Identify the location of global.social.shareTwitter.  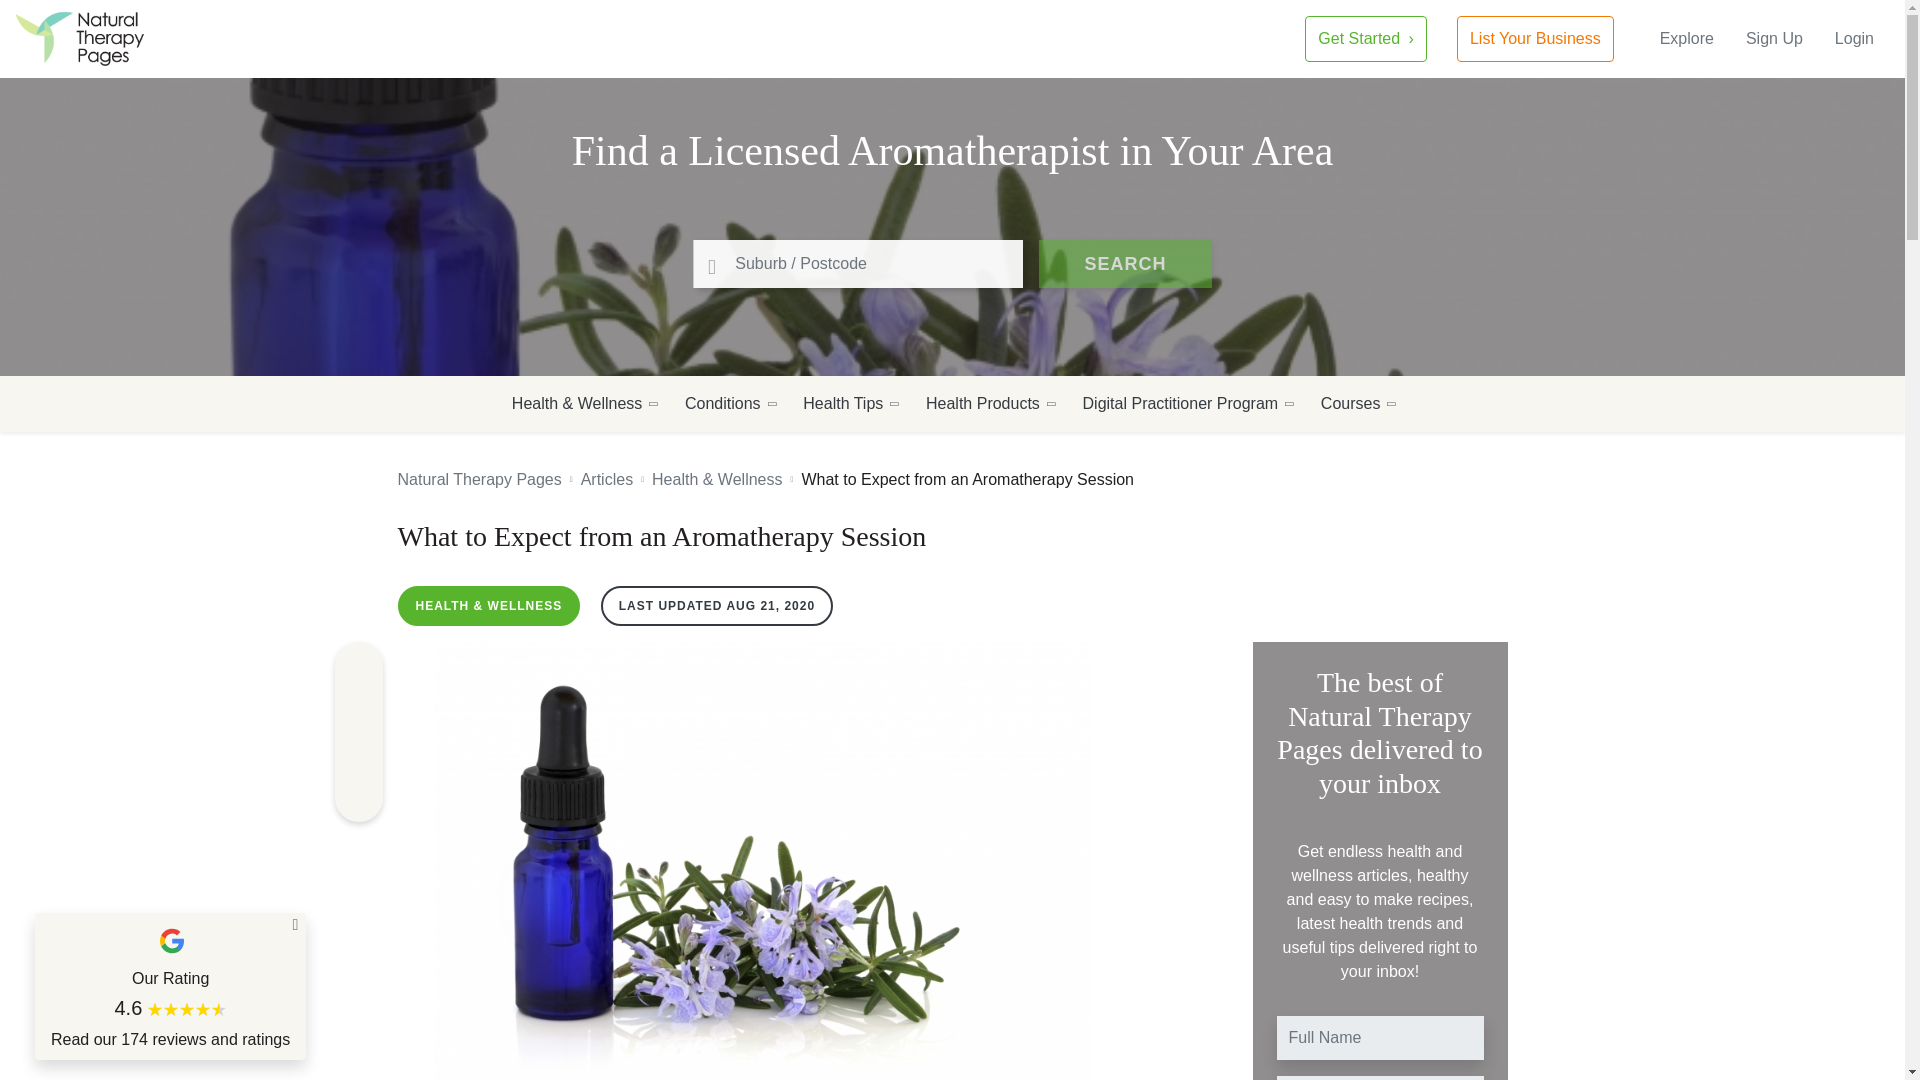
(358, 754).